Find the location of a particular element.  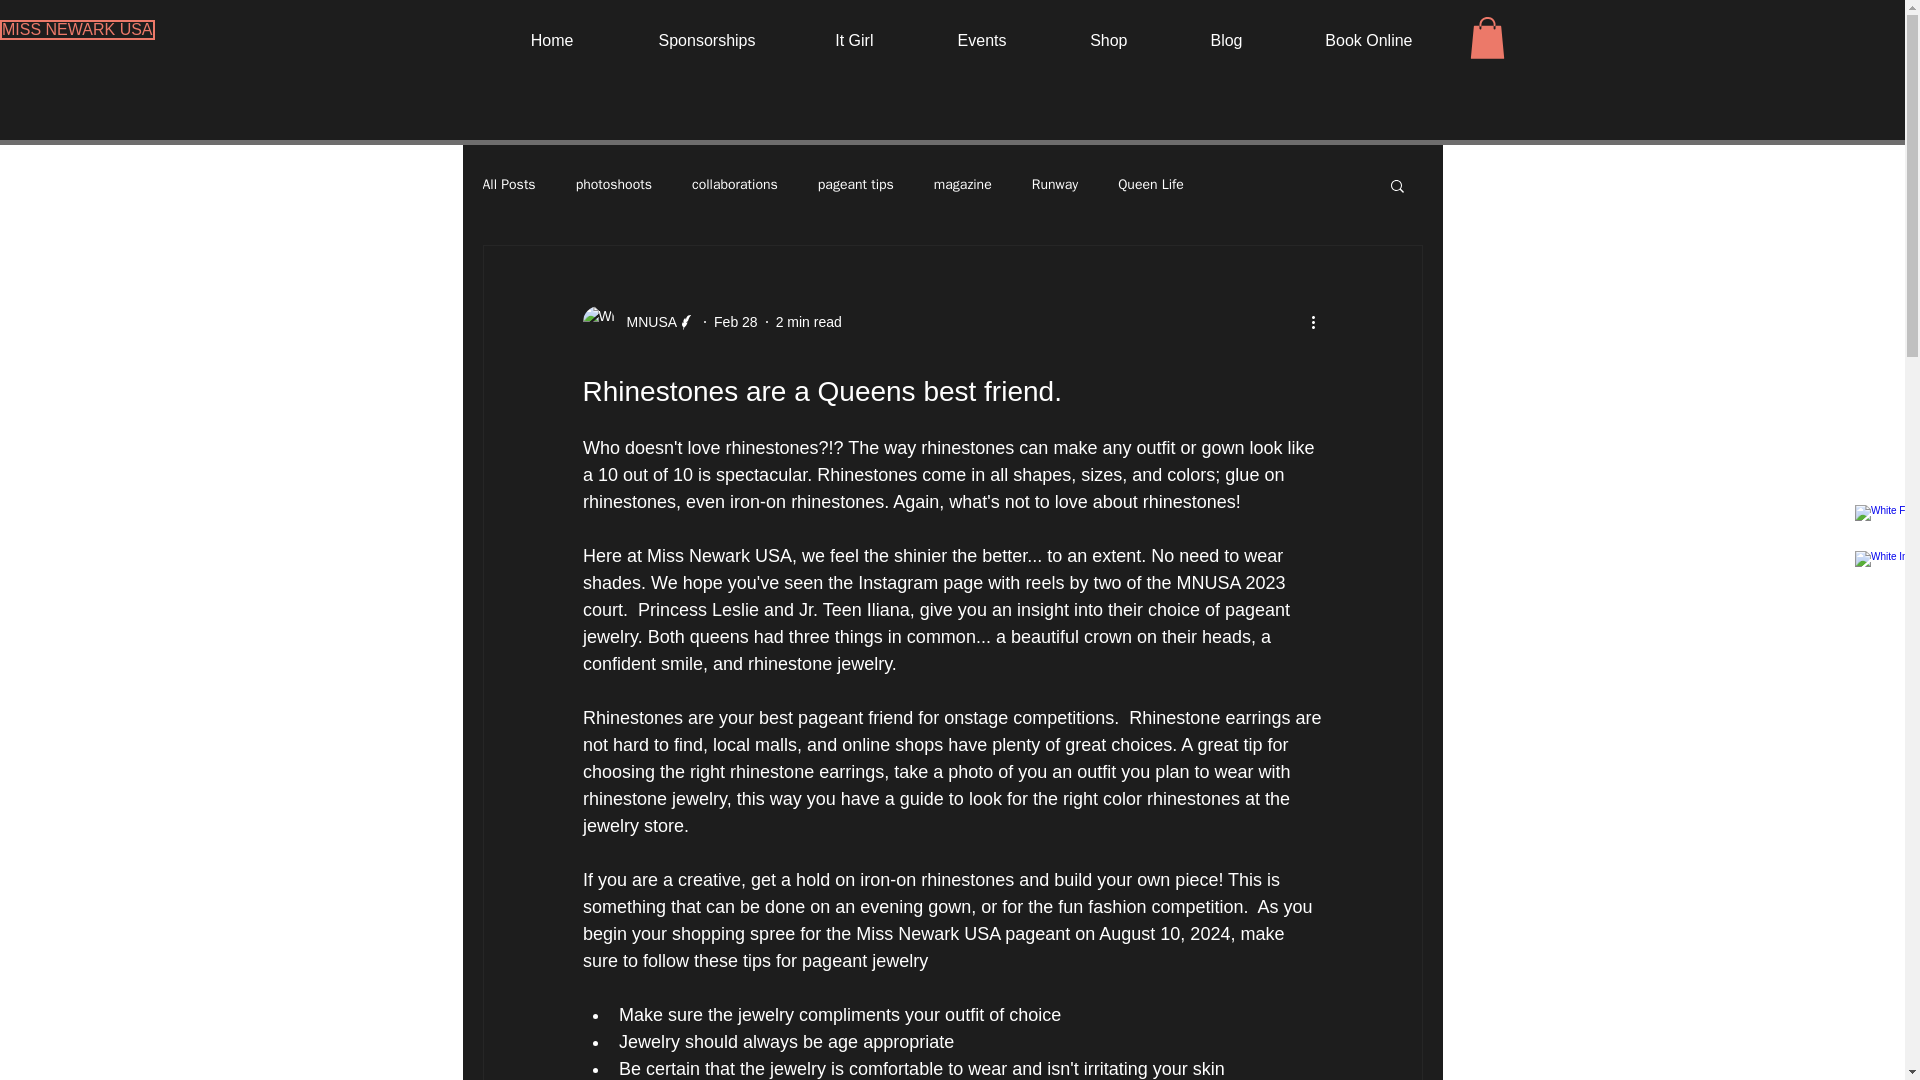

MNUSA is located at coordinates (646, 322).